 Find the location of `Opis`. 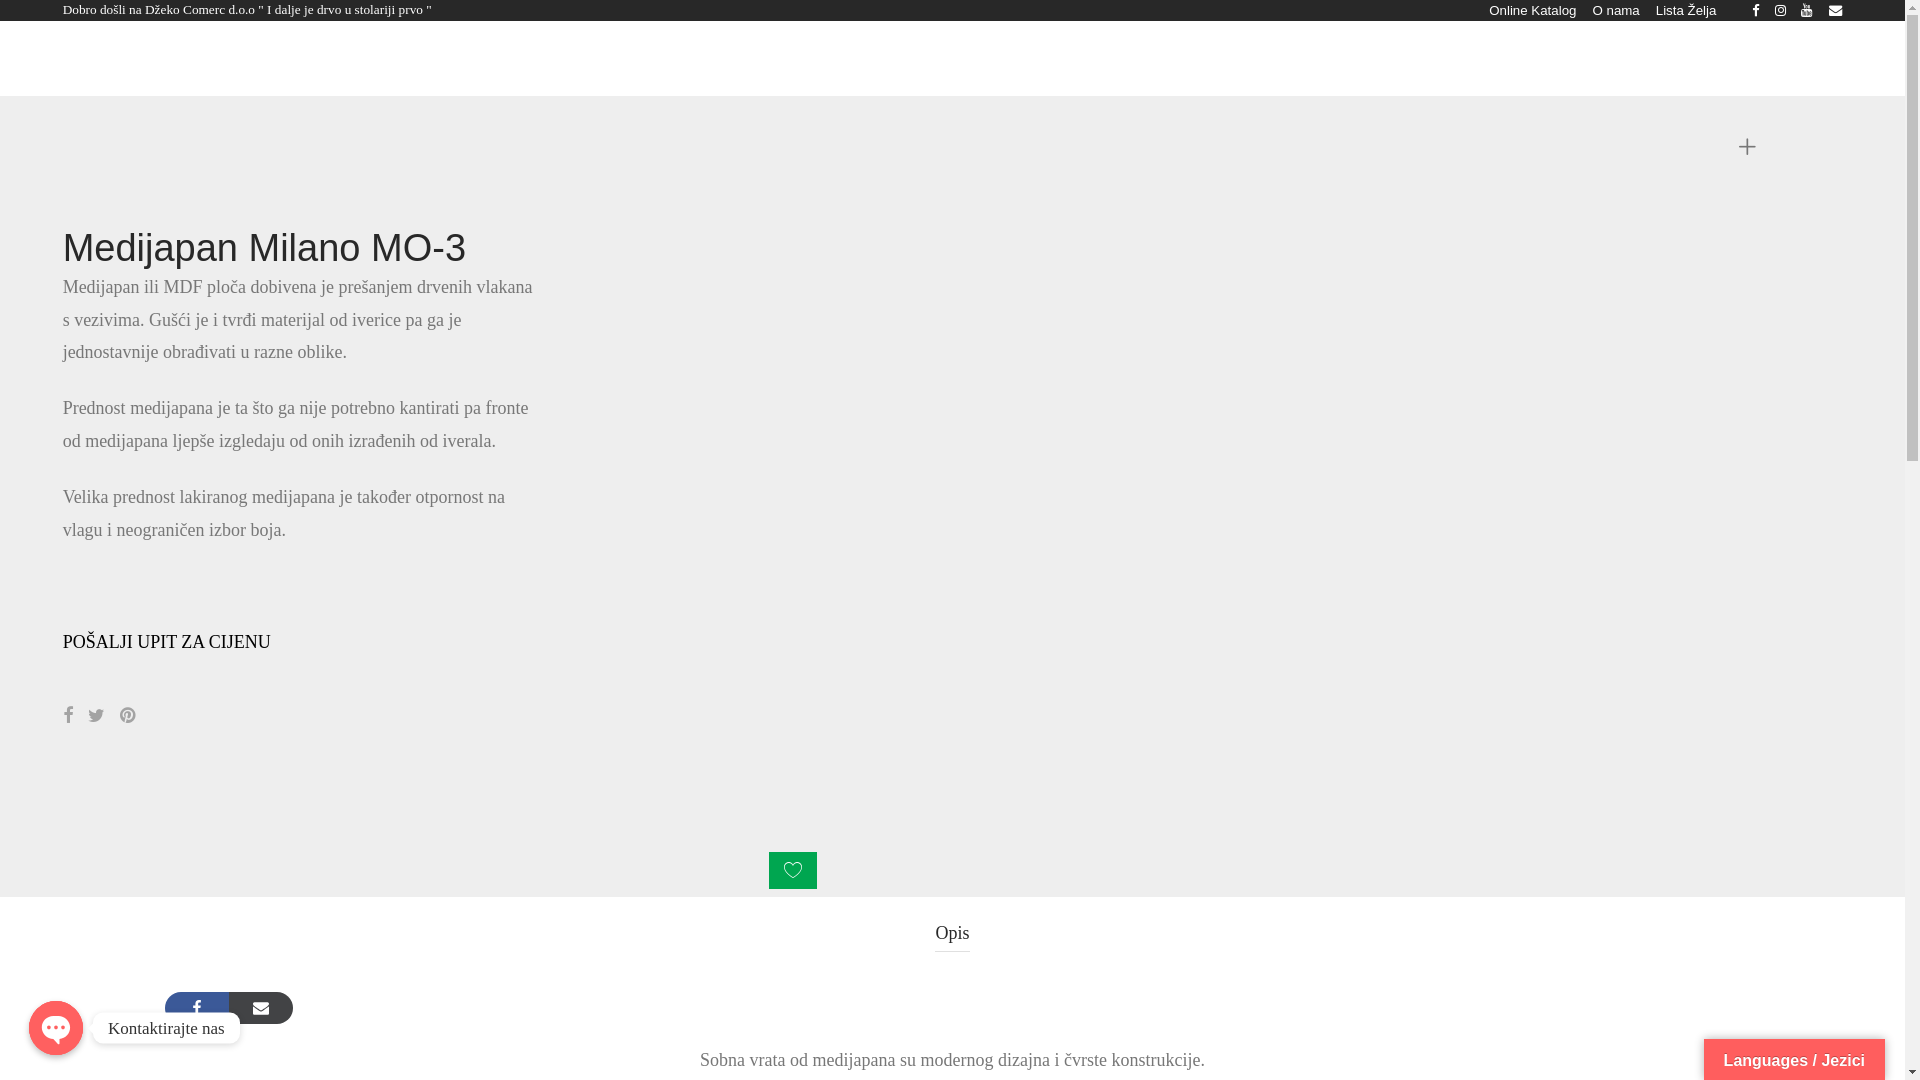

Opis is located at coordinates (952, 934).